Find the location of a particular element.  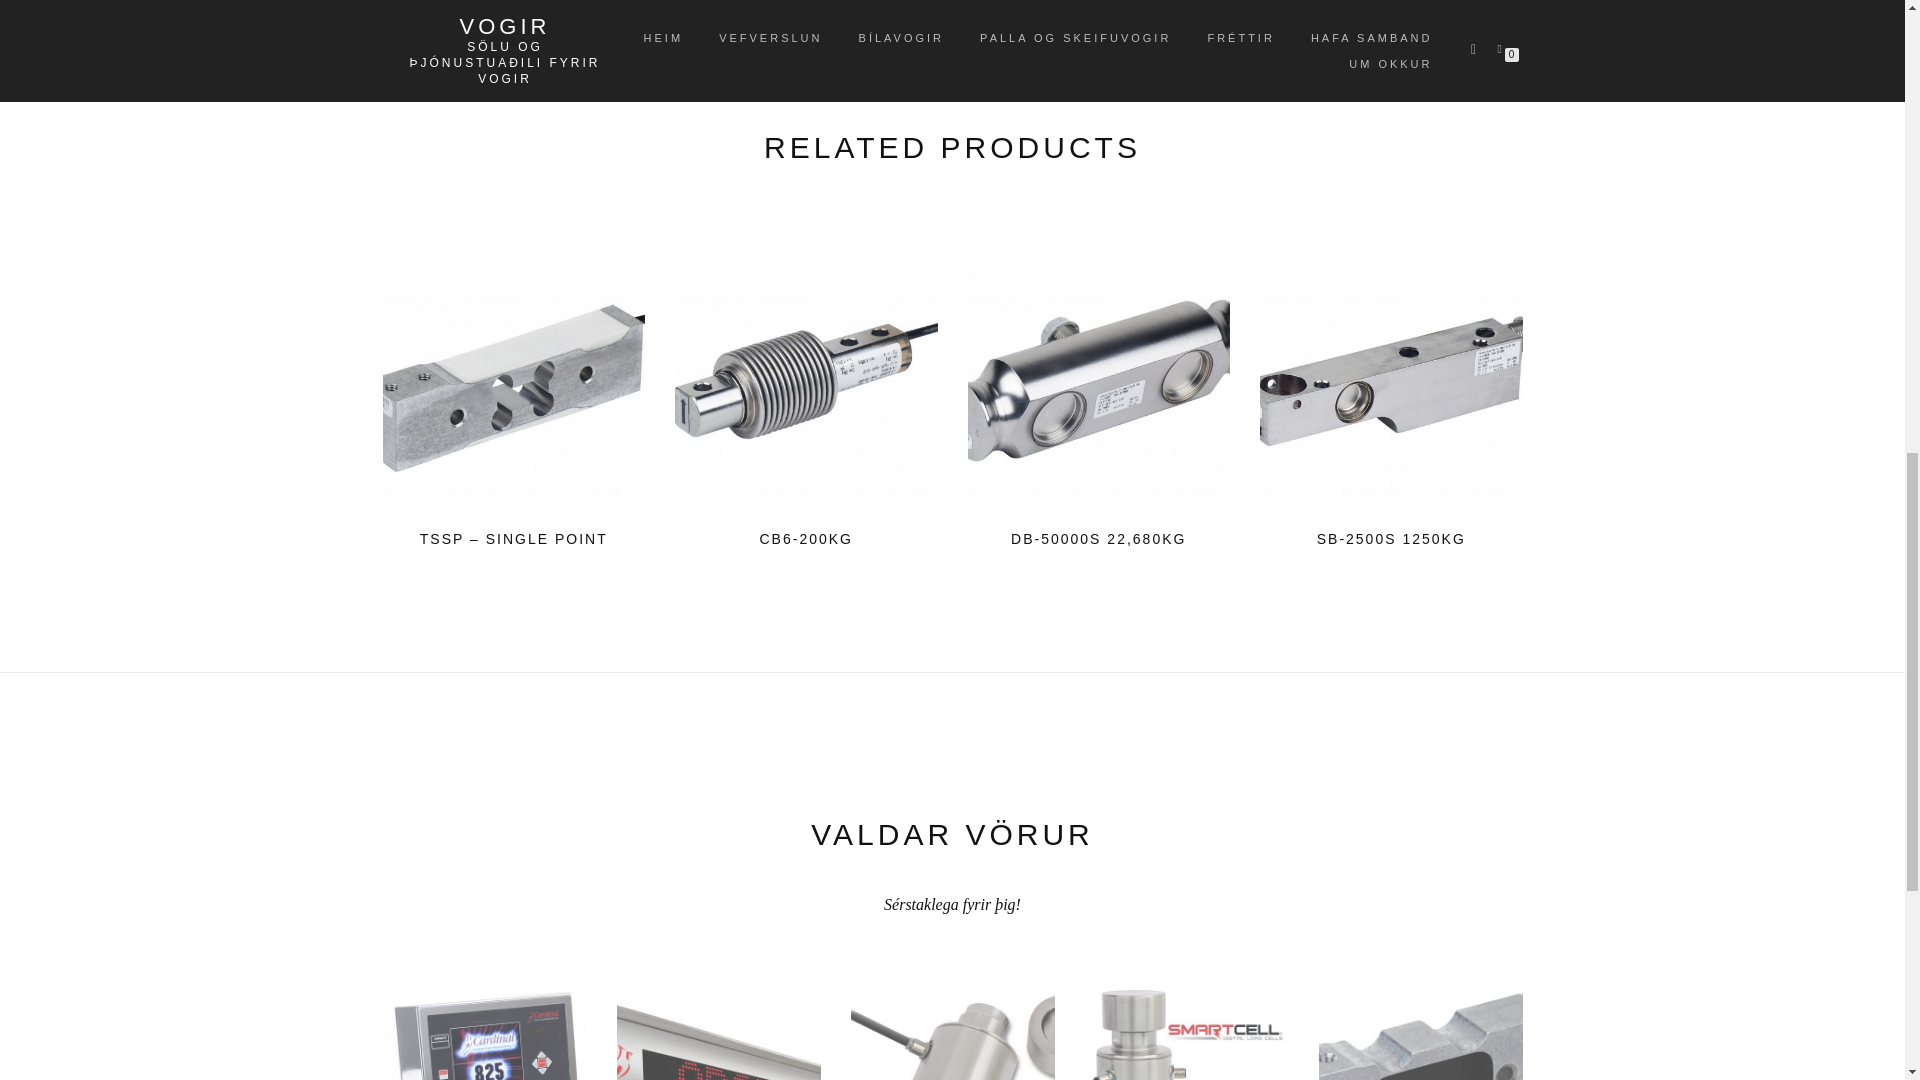

DB-75000S-1024x835 is located at coordinates (1098, 380).